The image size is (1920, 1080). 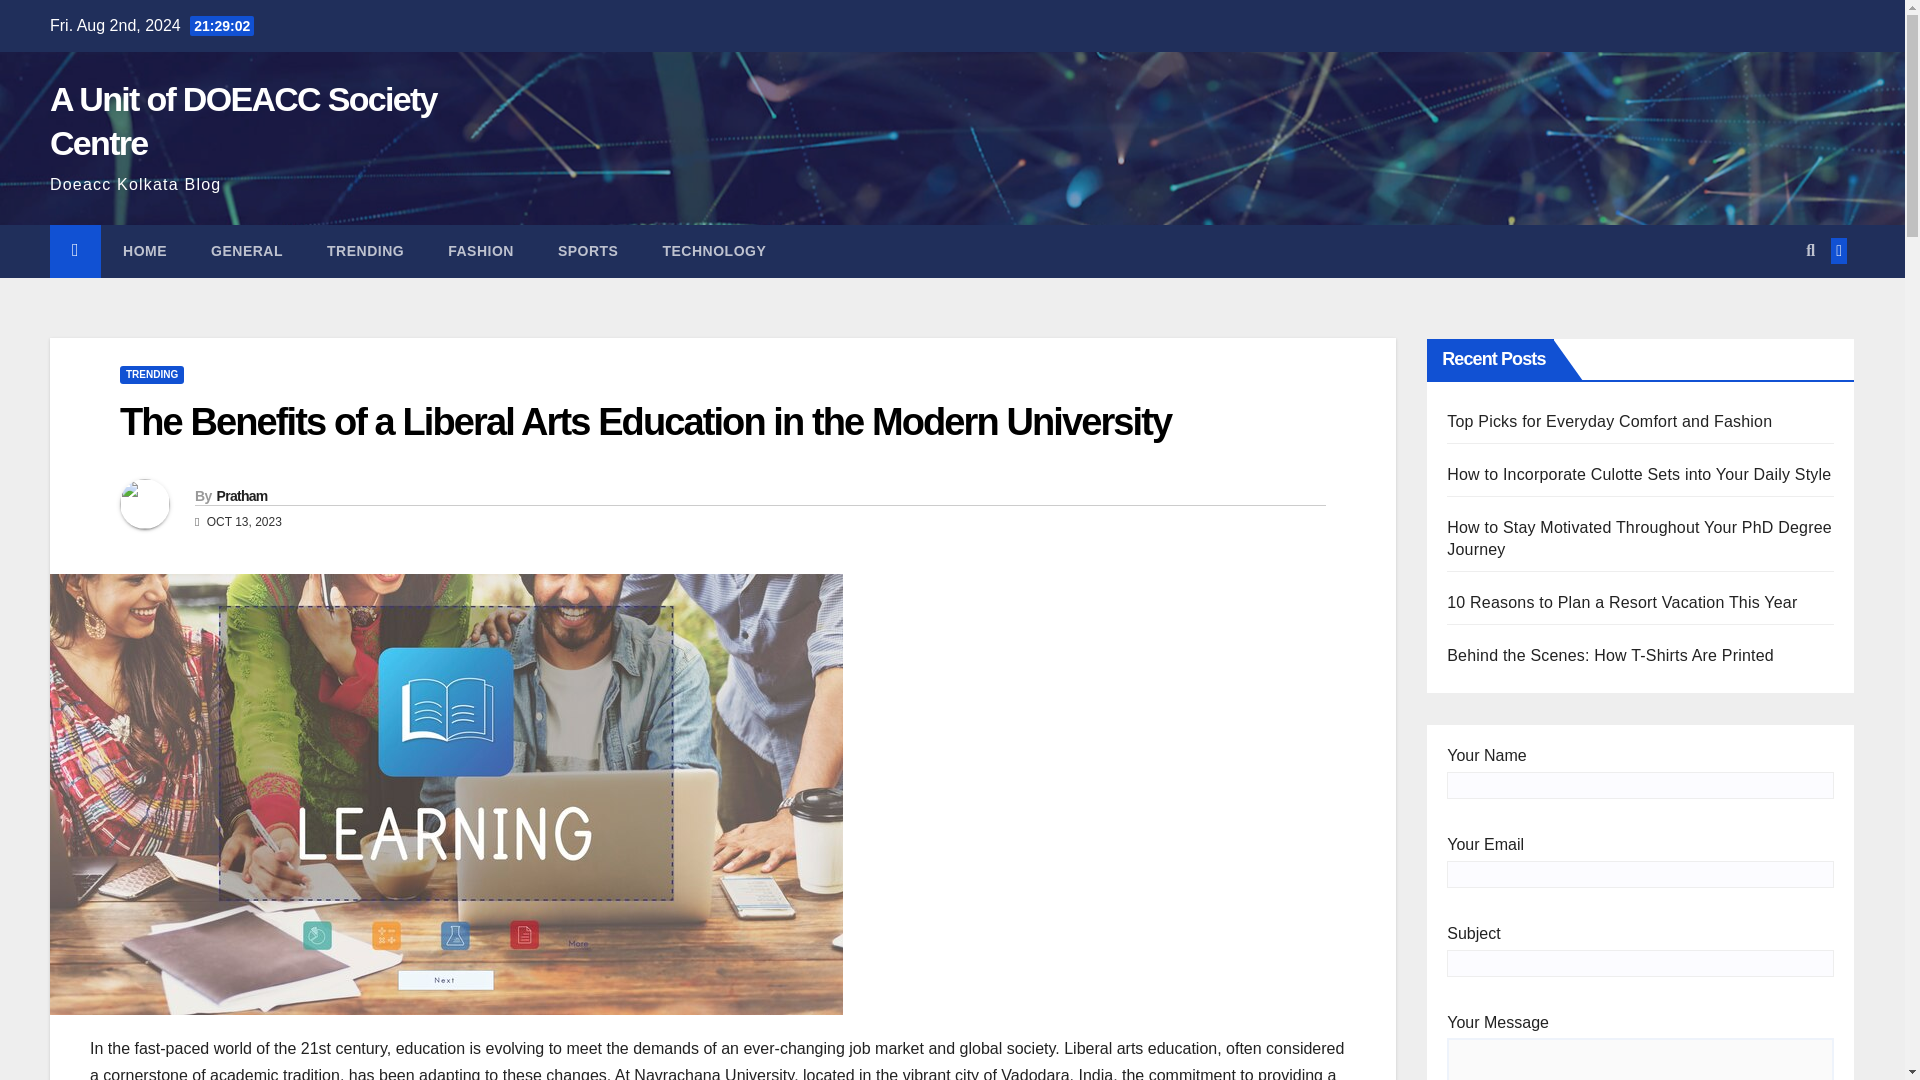 I want to click on TRENDING, so click(x=366, y=250).